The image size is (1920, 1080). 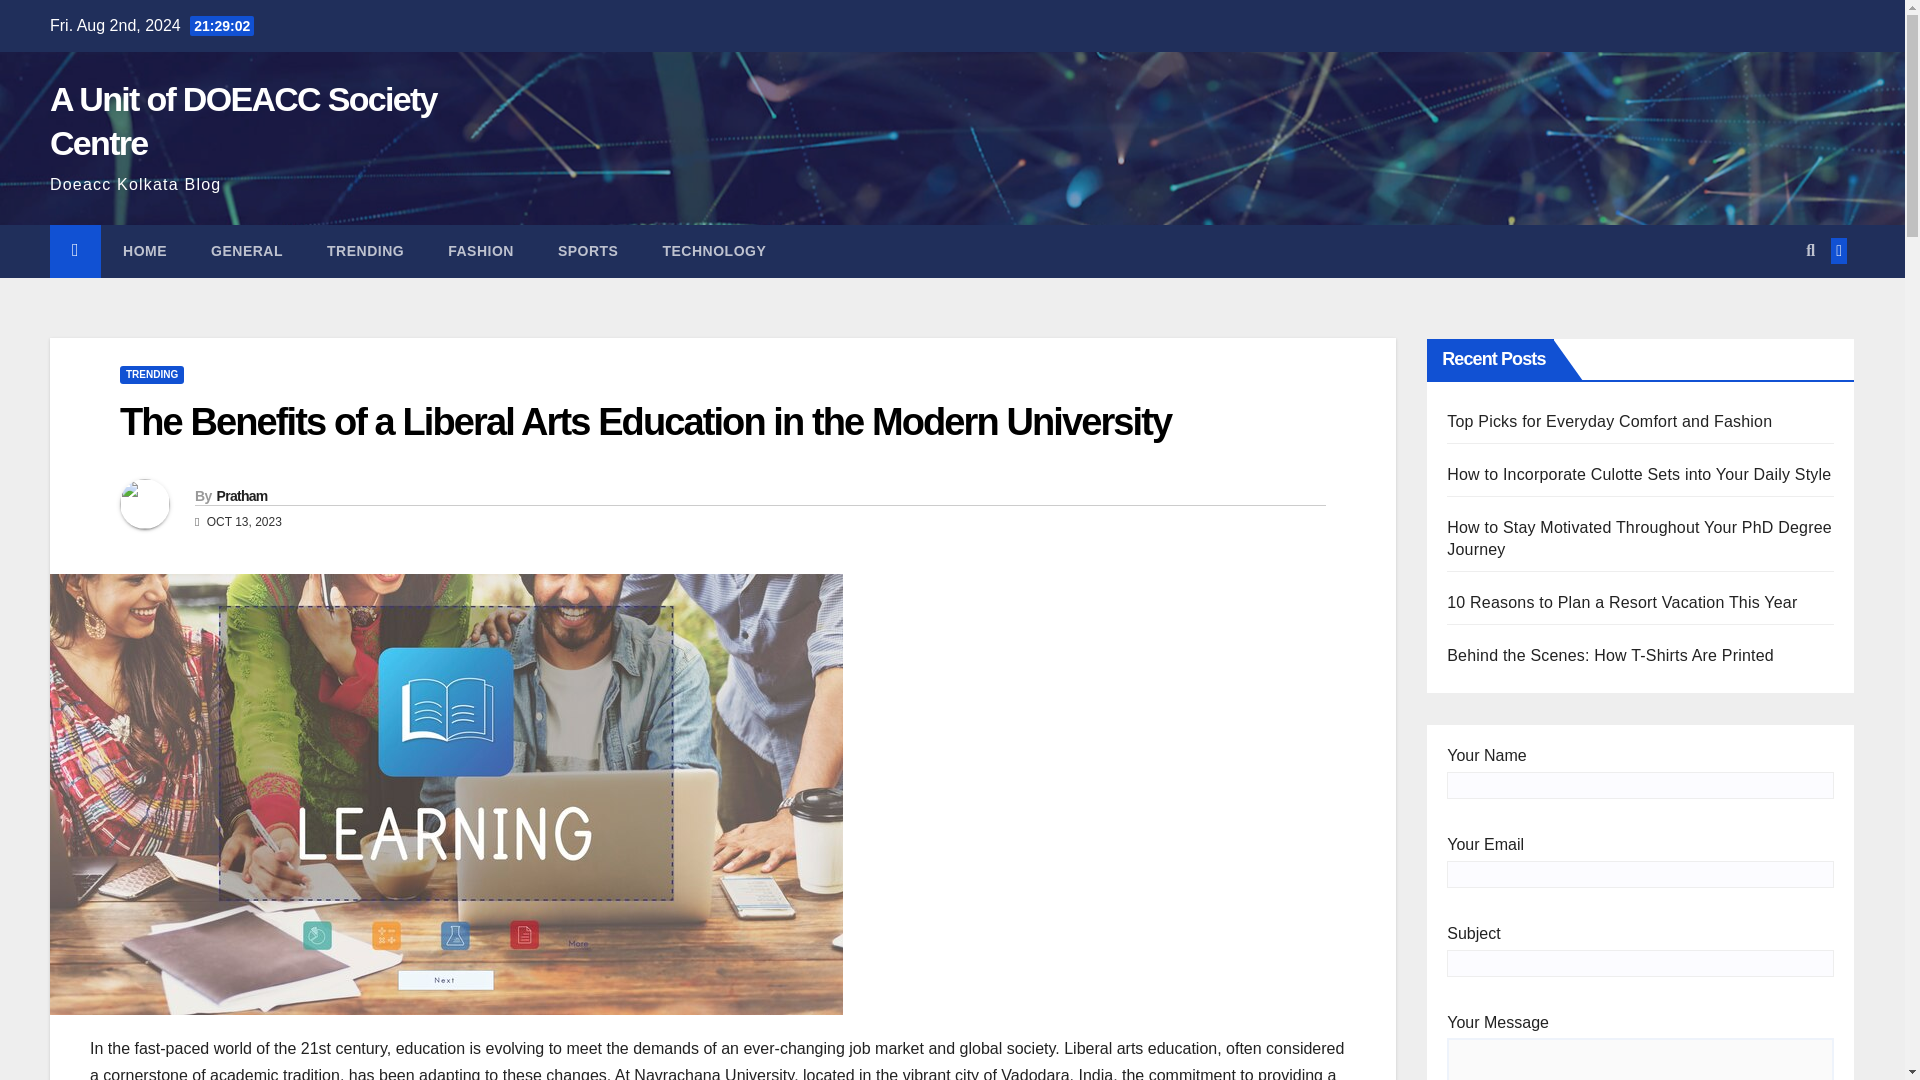 I want to click on TRENDING, so click(x=366, y=250).